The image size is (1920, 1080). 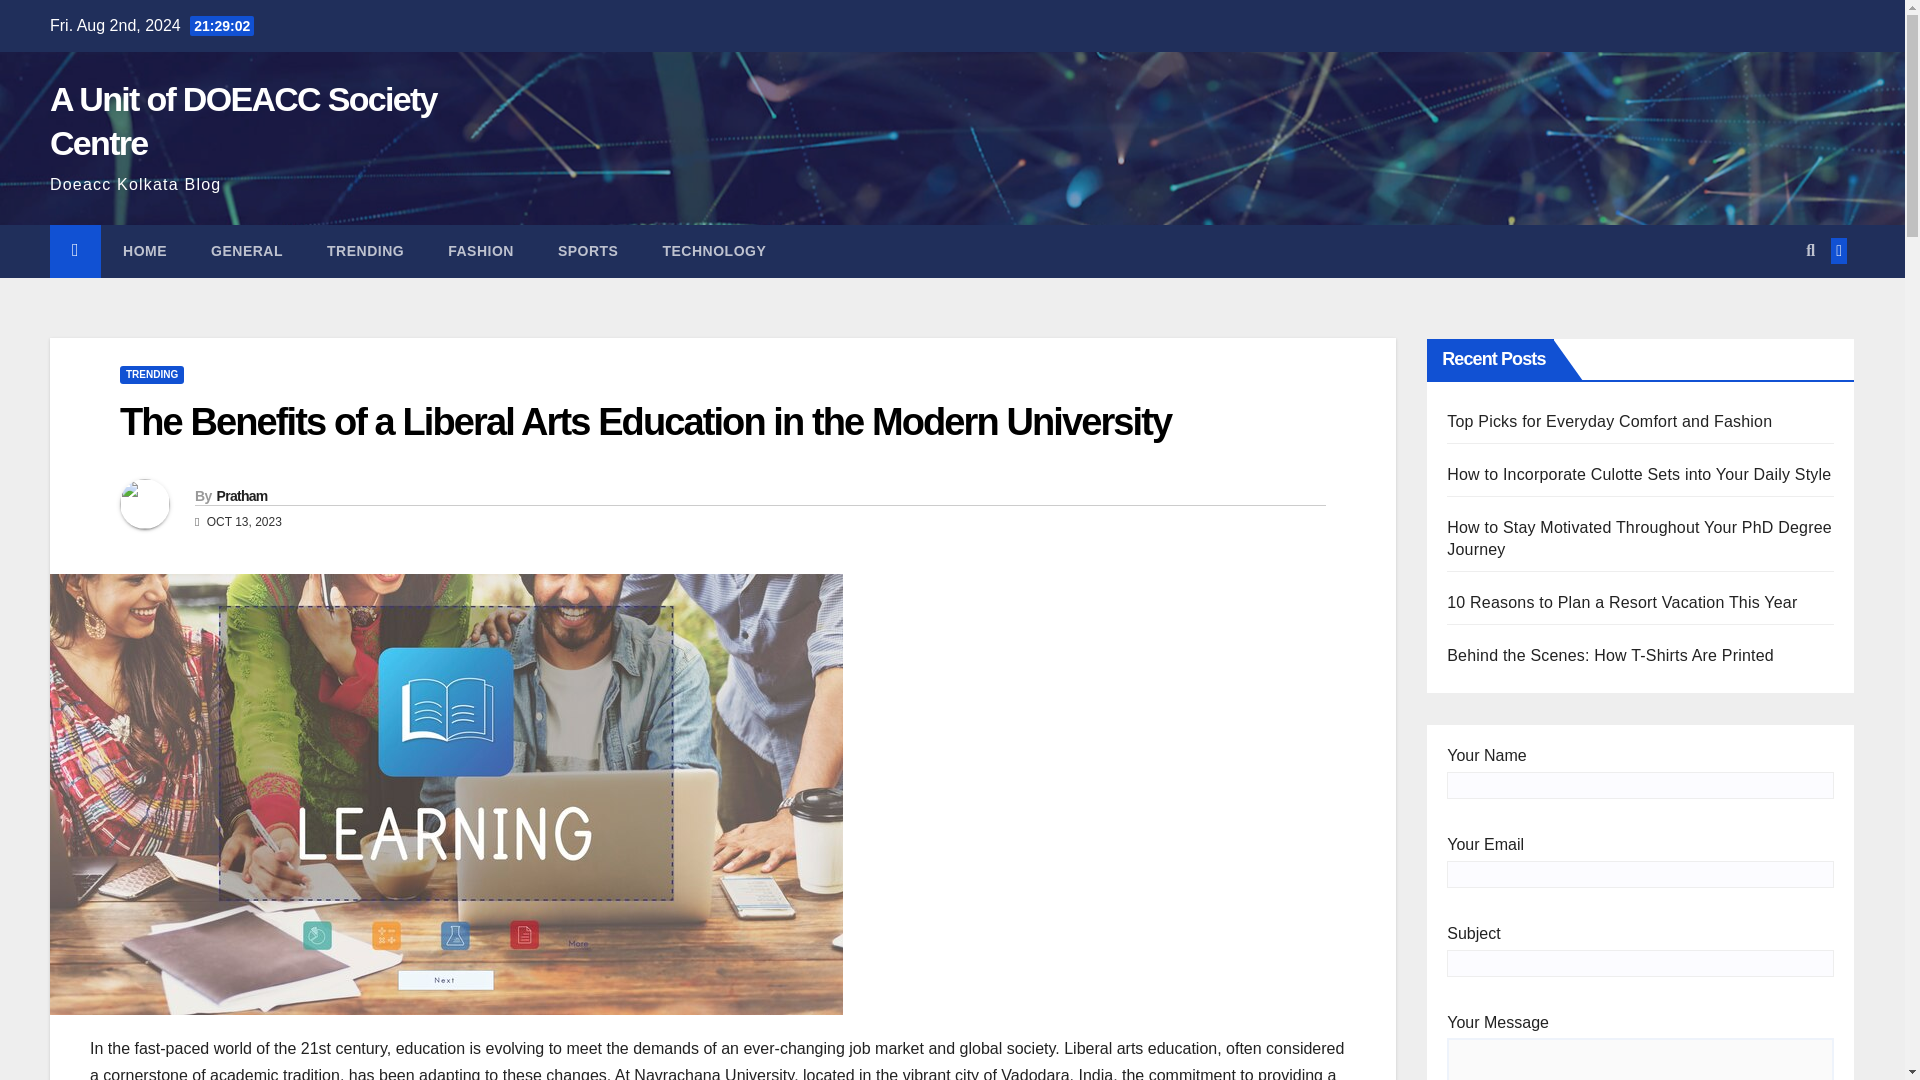 I want to click on TRENDING, so click(x=366, y=250).